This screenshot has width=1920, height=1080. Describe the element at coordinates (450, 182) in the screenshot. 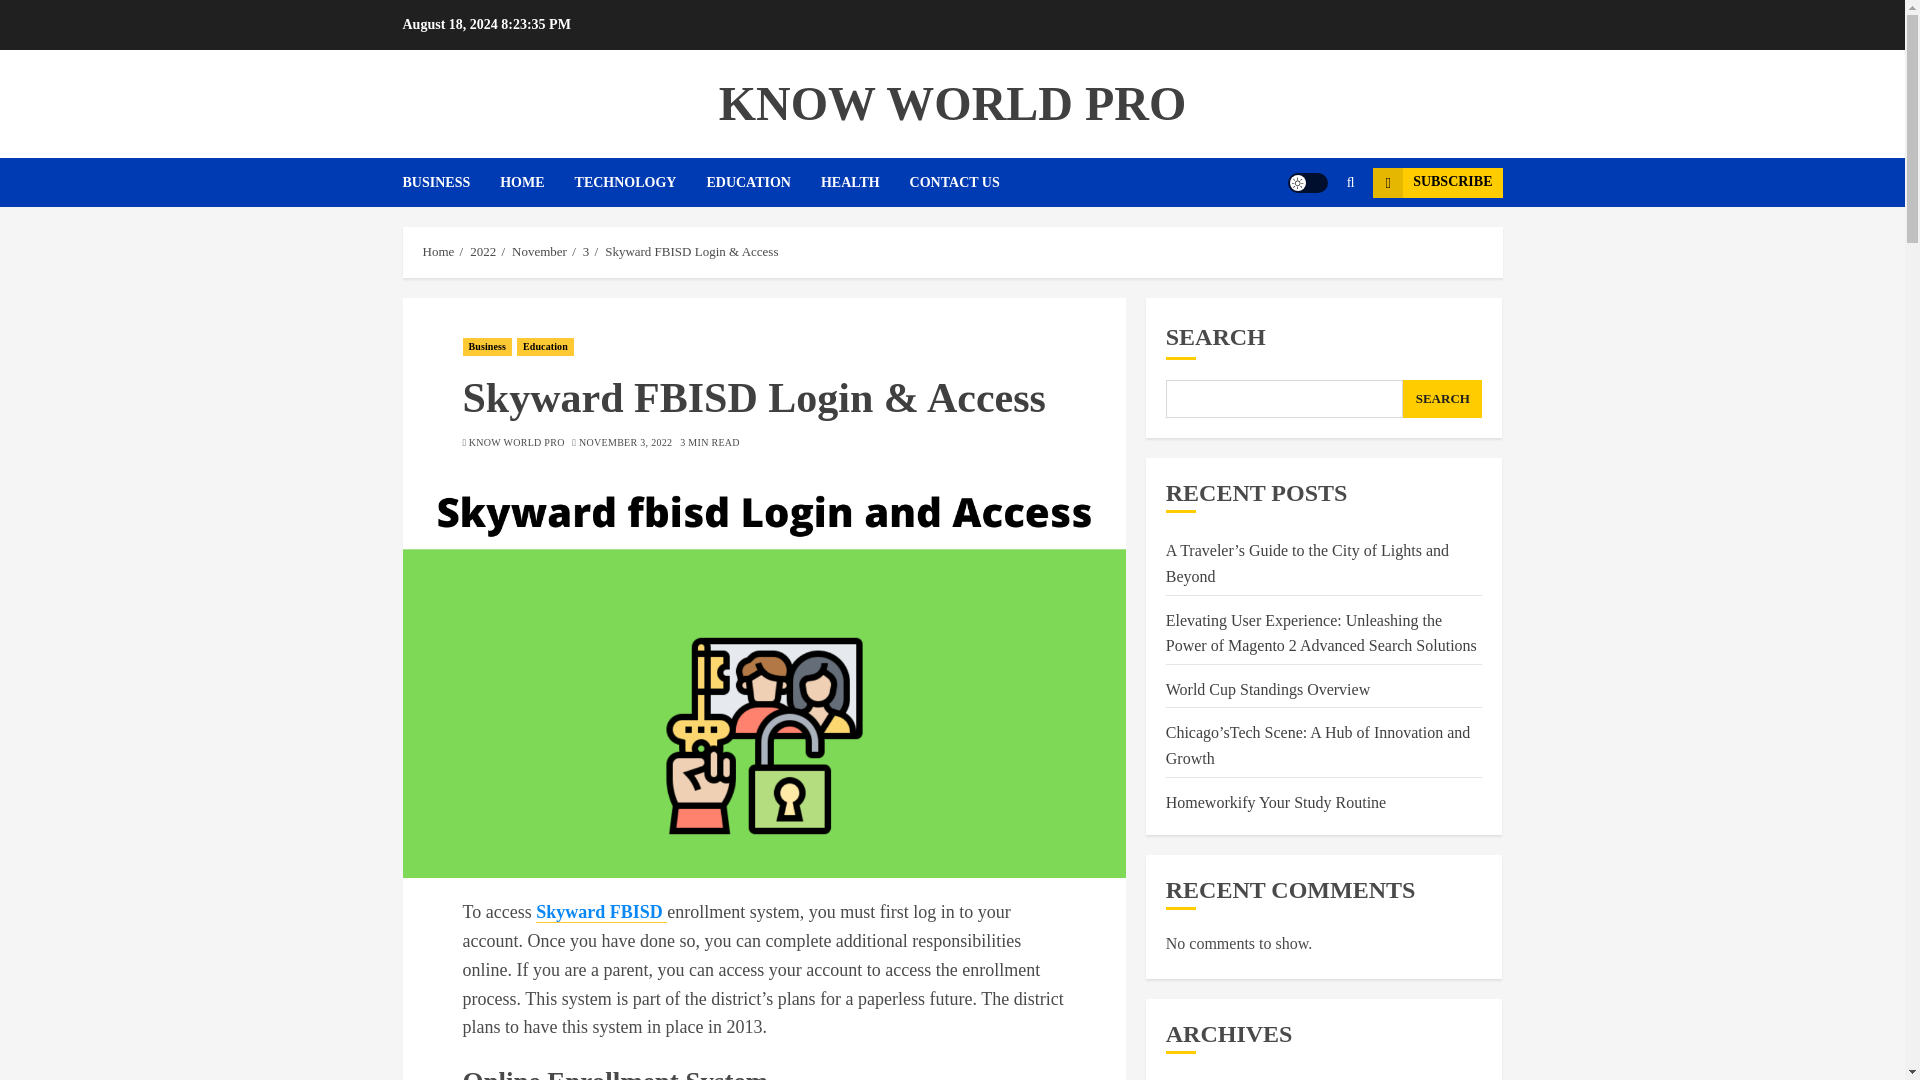

I see `BUSINESS` at that location.